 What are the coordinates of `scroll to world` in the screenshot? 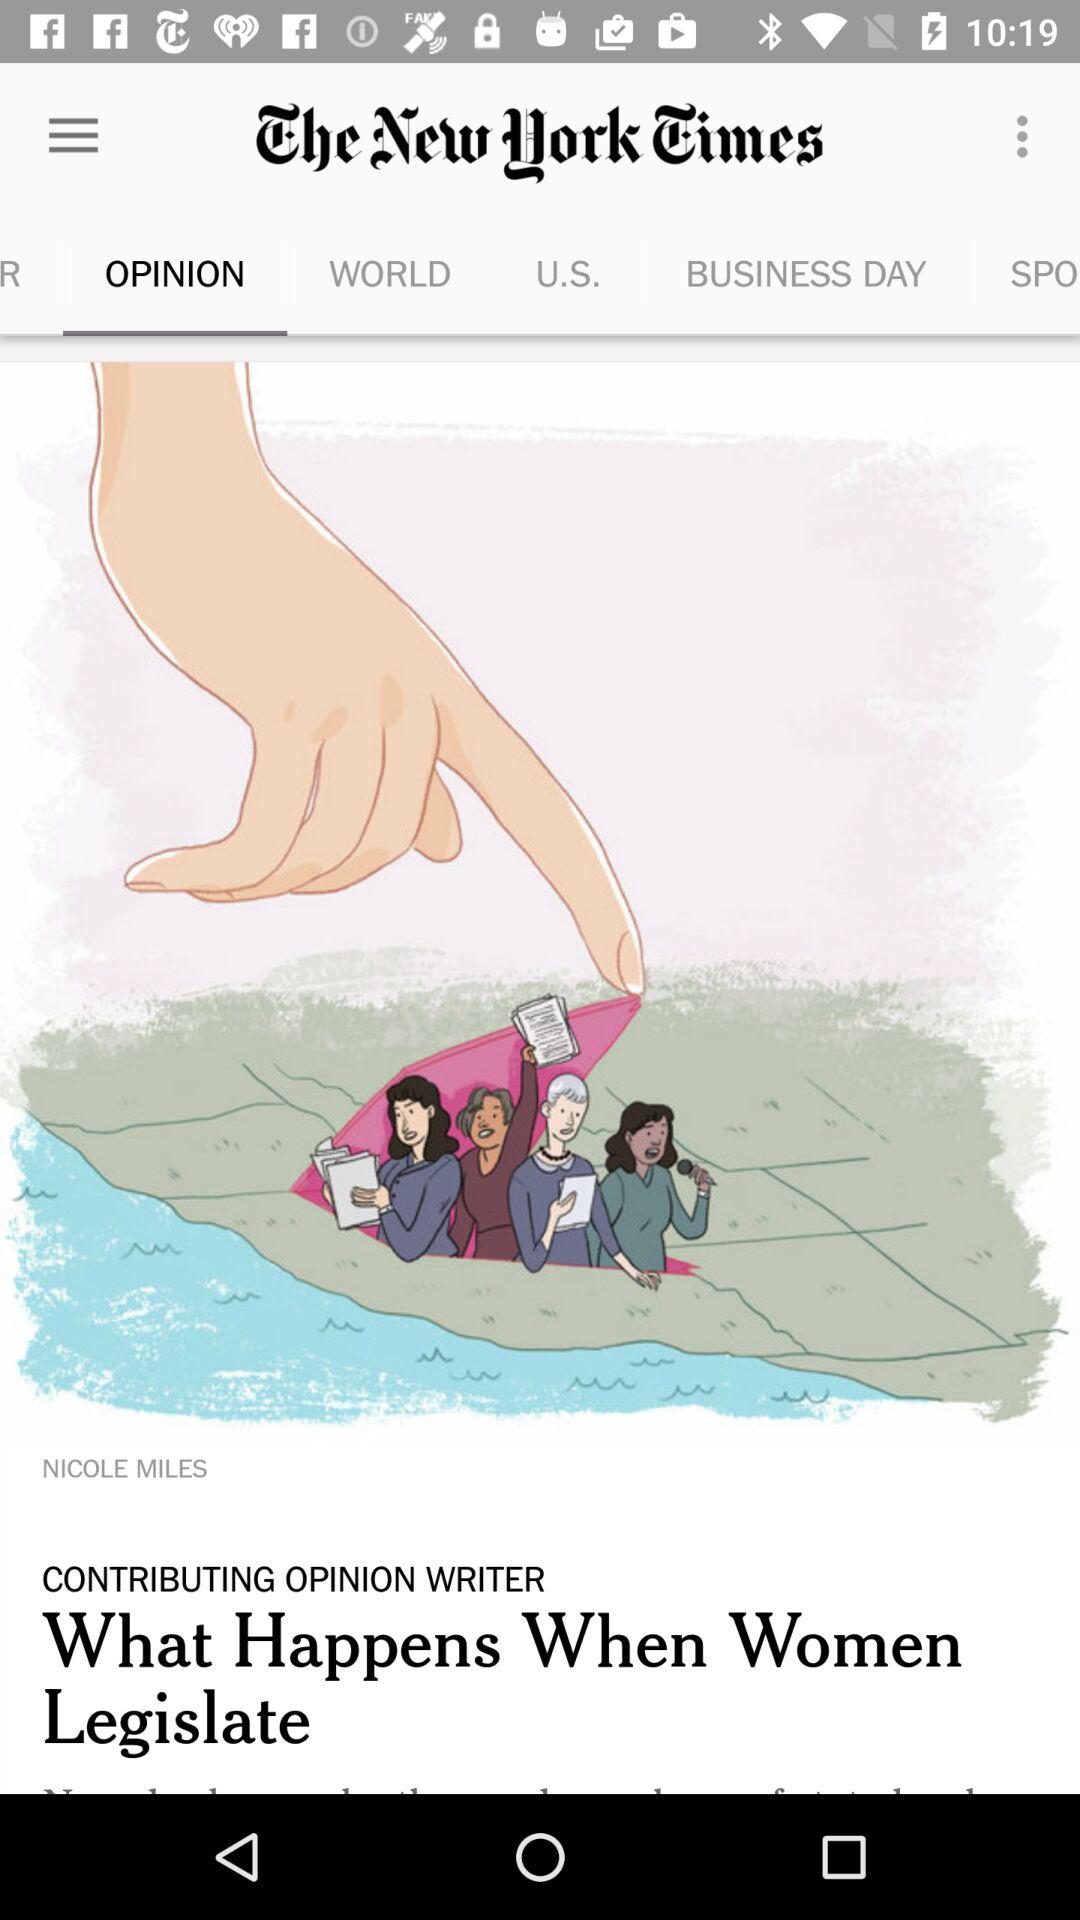 It's located at (390, 272).